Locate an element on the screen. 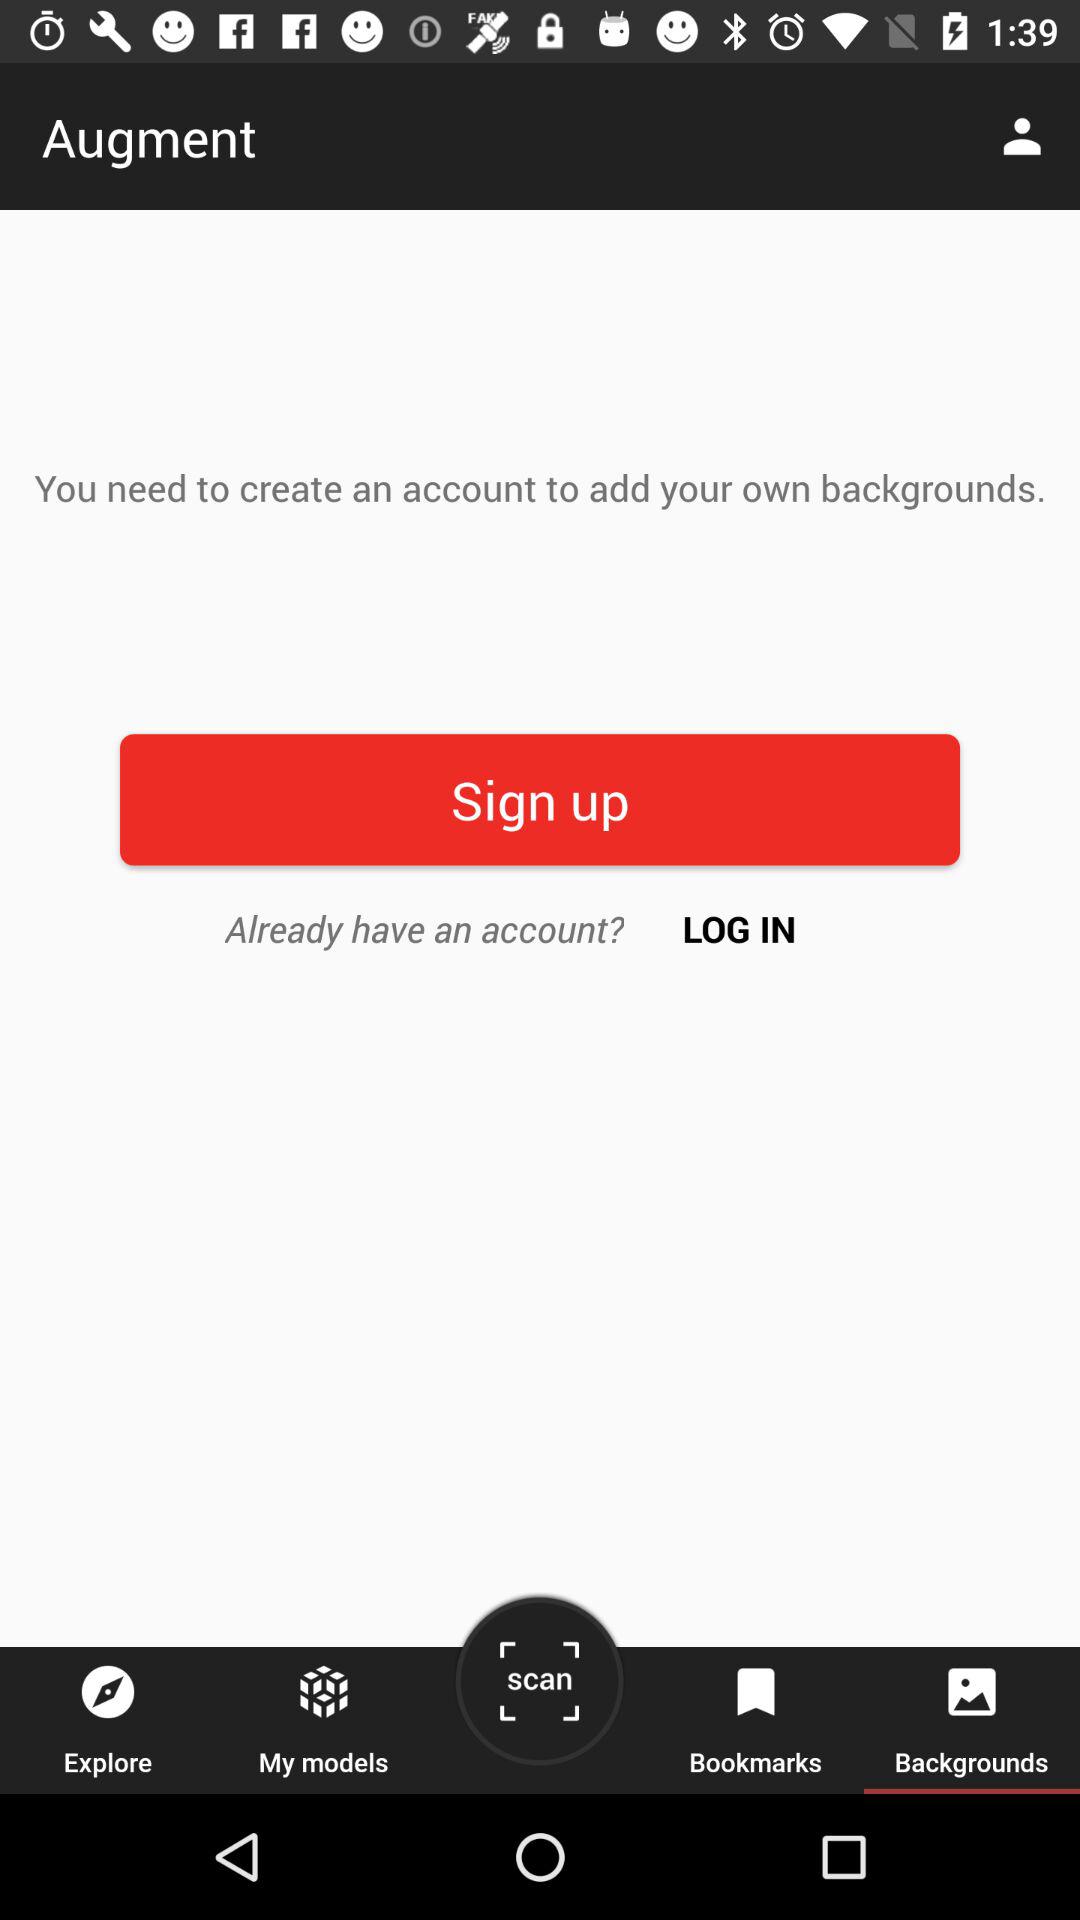 This screenshot has width=1080, height=1920. choose the item next to my models icon is located at coordinates (539, 1688).